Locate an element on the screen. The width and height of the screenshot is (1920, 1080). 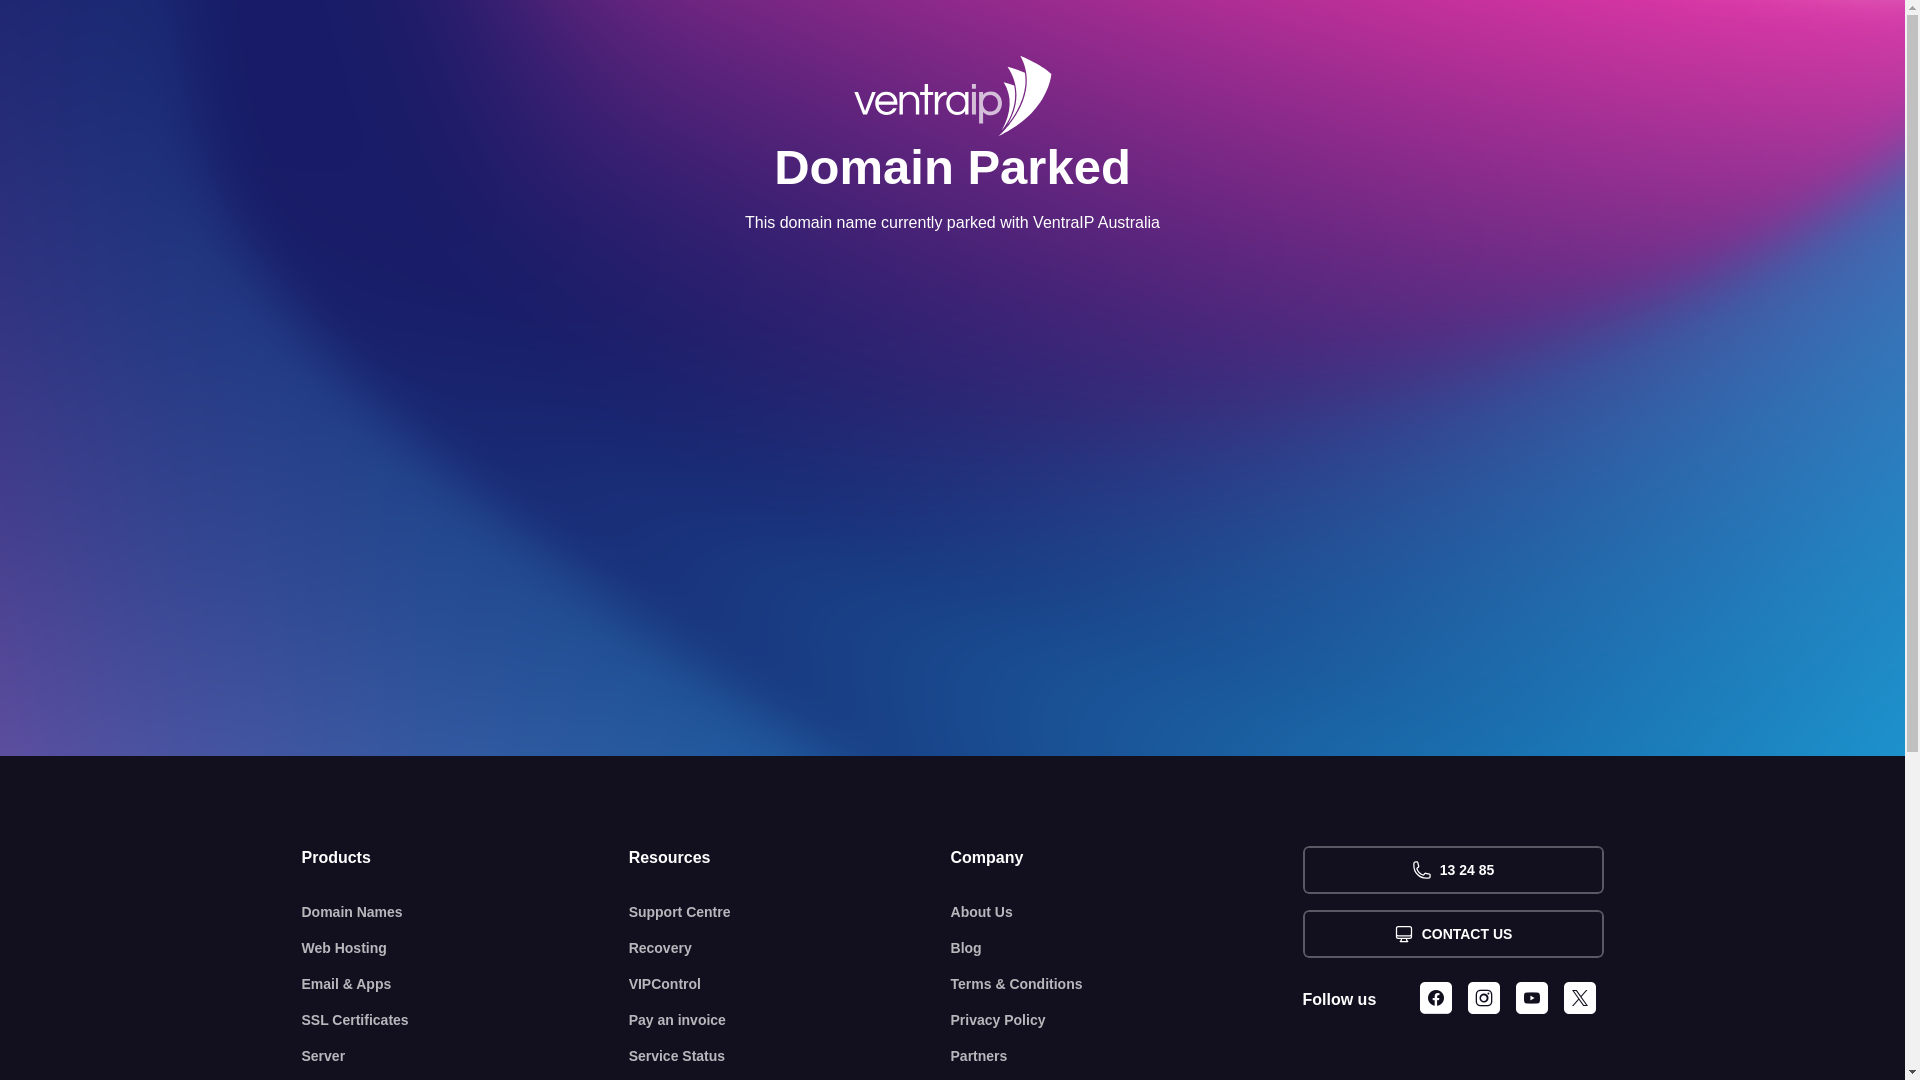
Support Centre is located at coordinates (790, 912).